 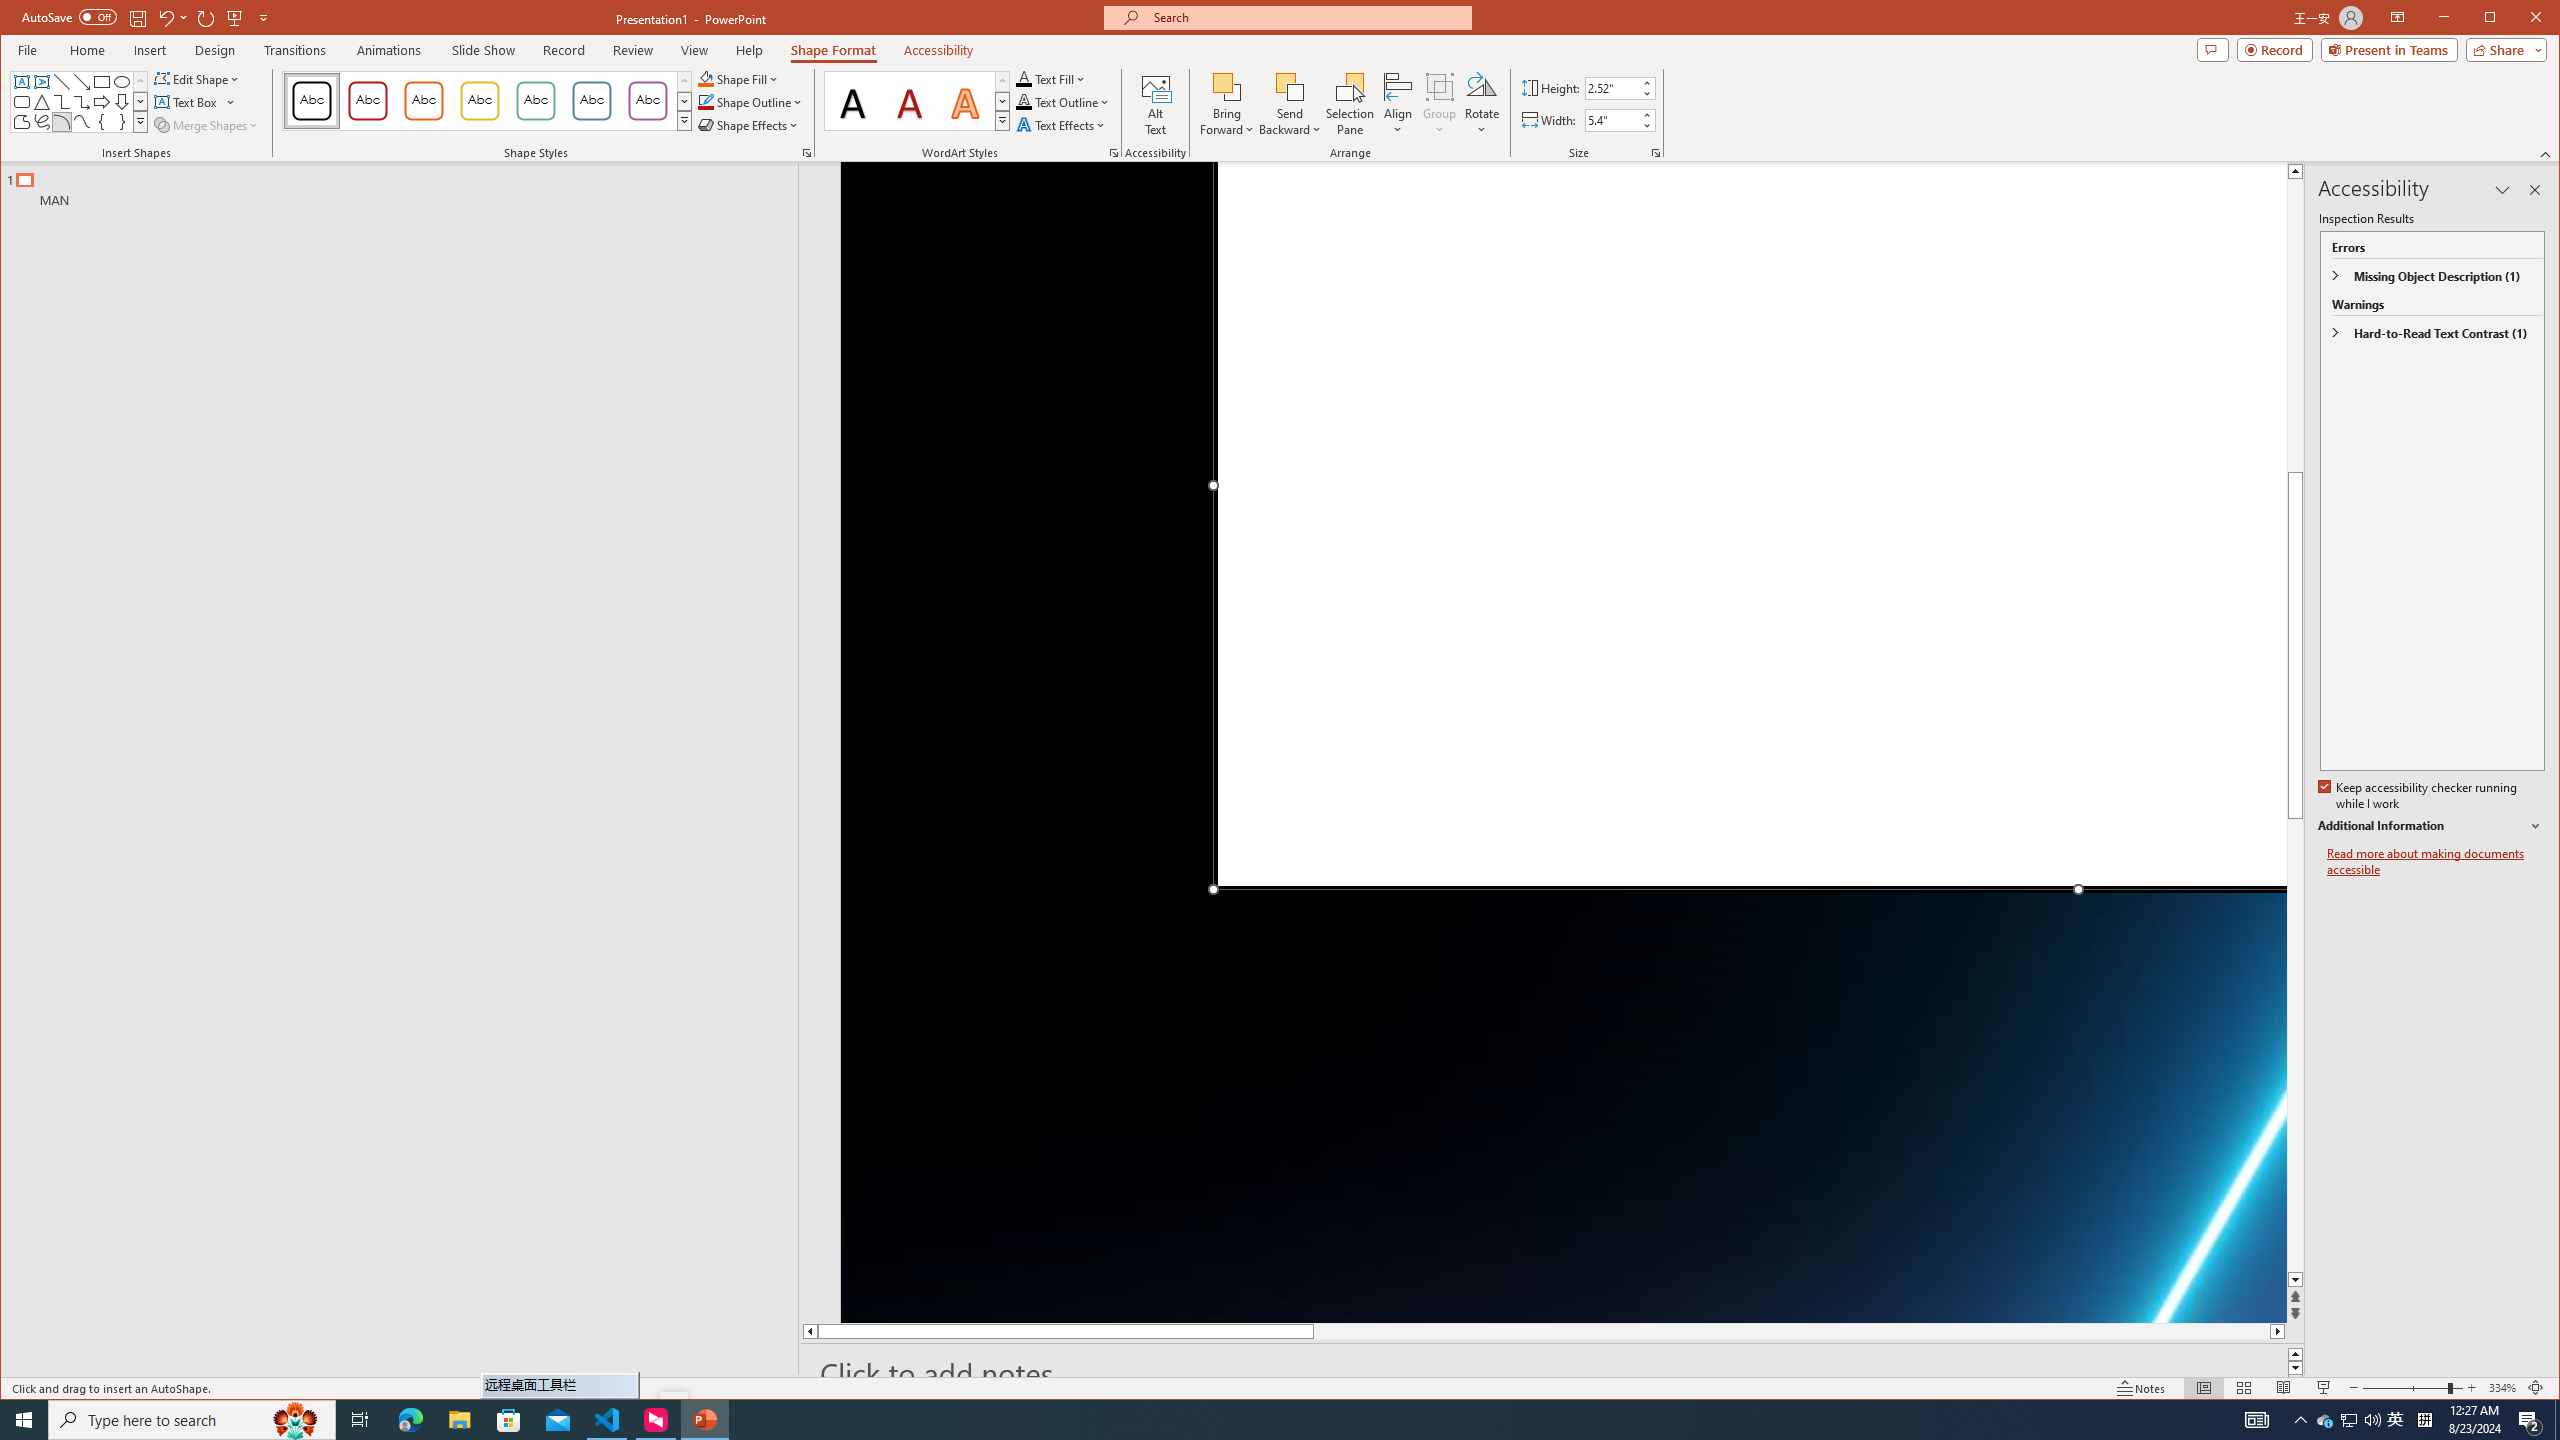 What do you see at coordinates (2284, 1388) in the screenshot?
I see `Reading View` at bounding box center [2284, 1388].